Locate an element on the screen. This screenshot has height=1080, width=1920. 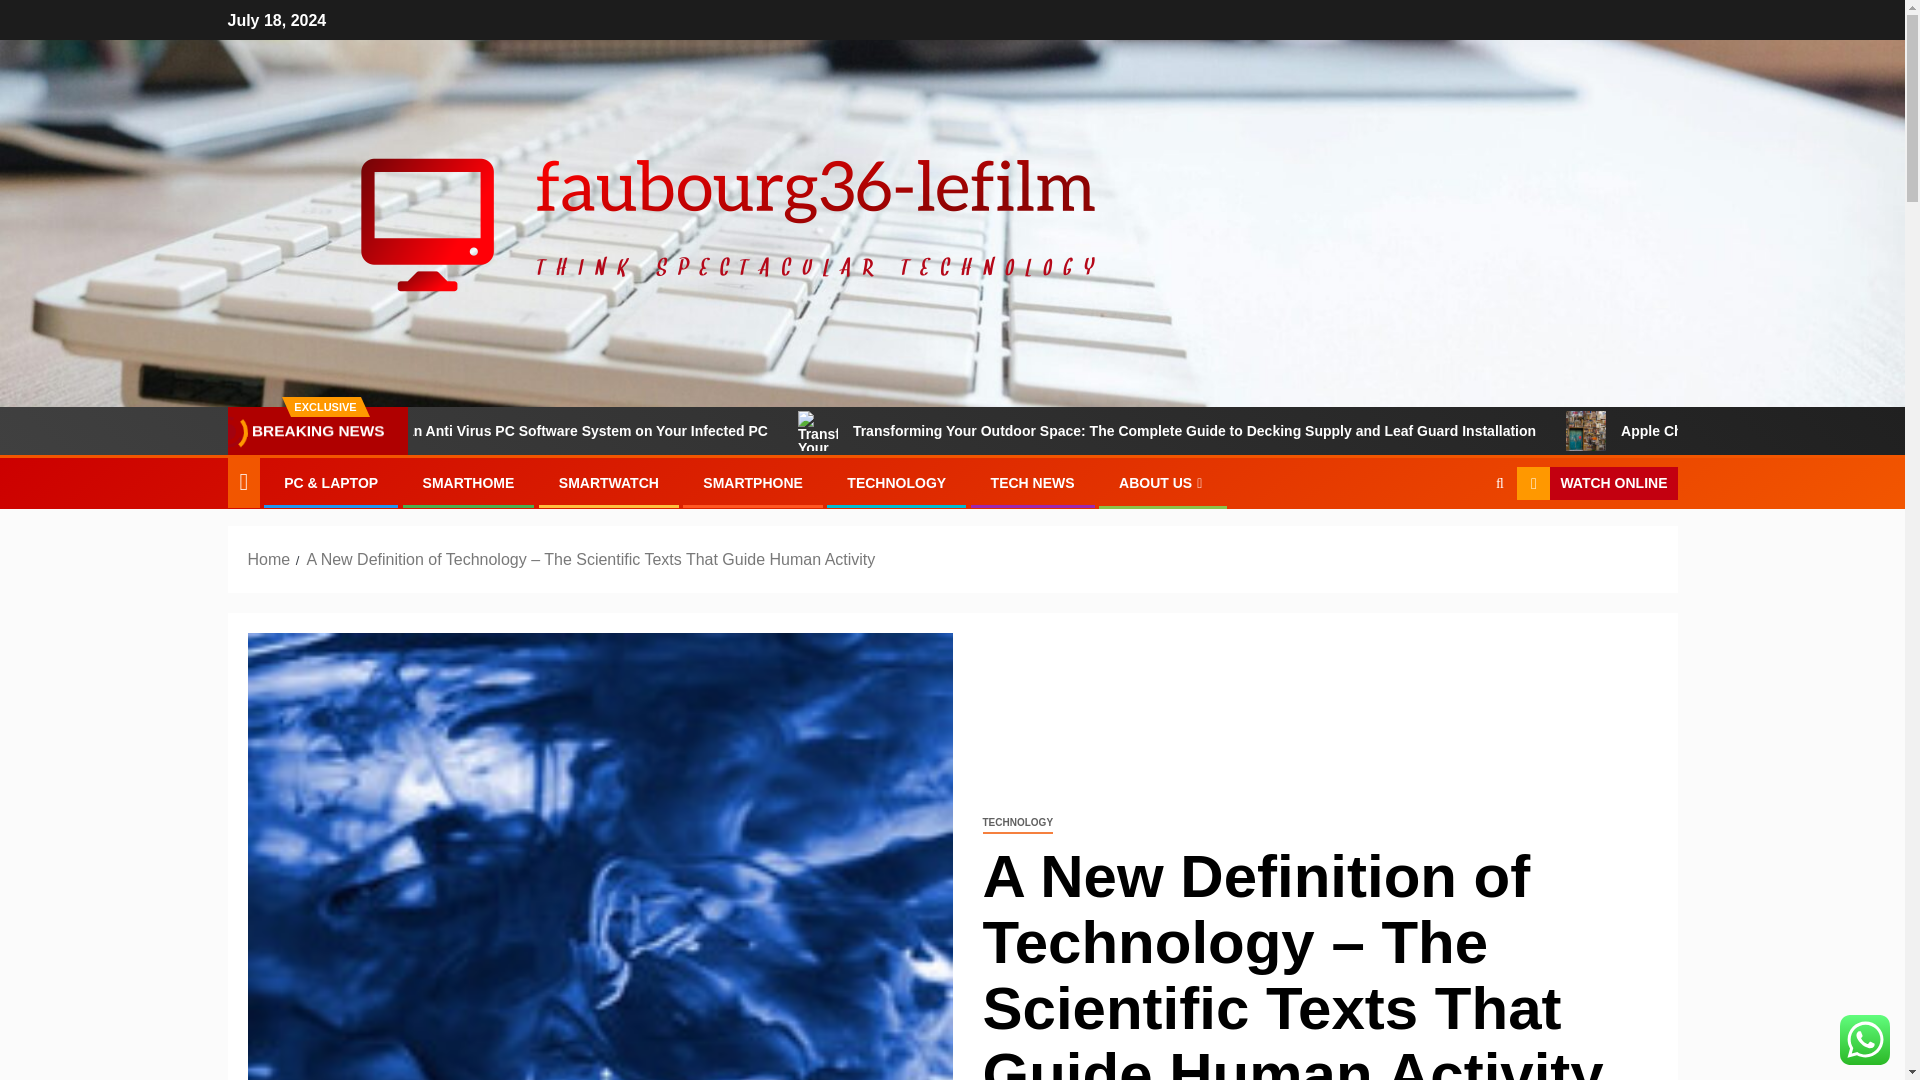
SMARTHOME is located at coordinates (468, 483).